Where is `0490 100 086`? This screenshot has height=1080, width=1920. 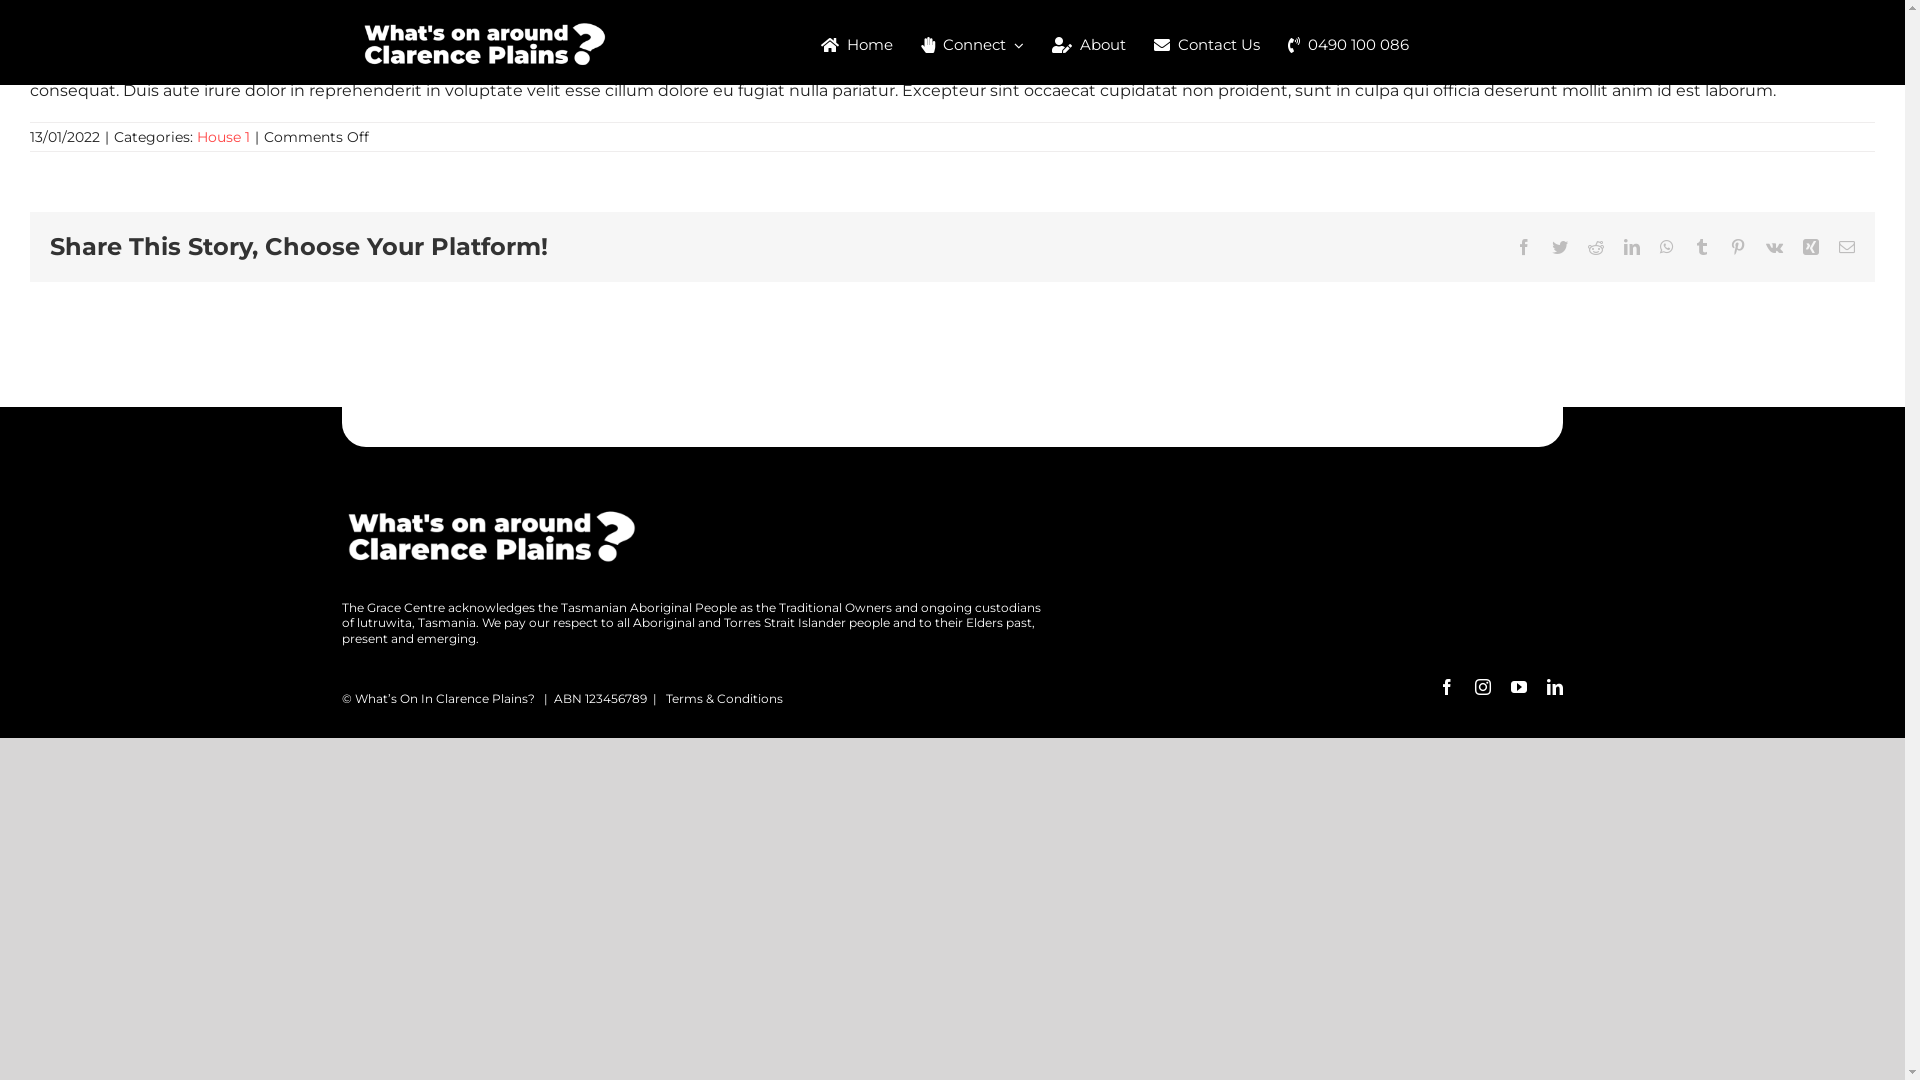 0490 100 086 is located at coordinates (1344, 45).